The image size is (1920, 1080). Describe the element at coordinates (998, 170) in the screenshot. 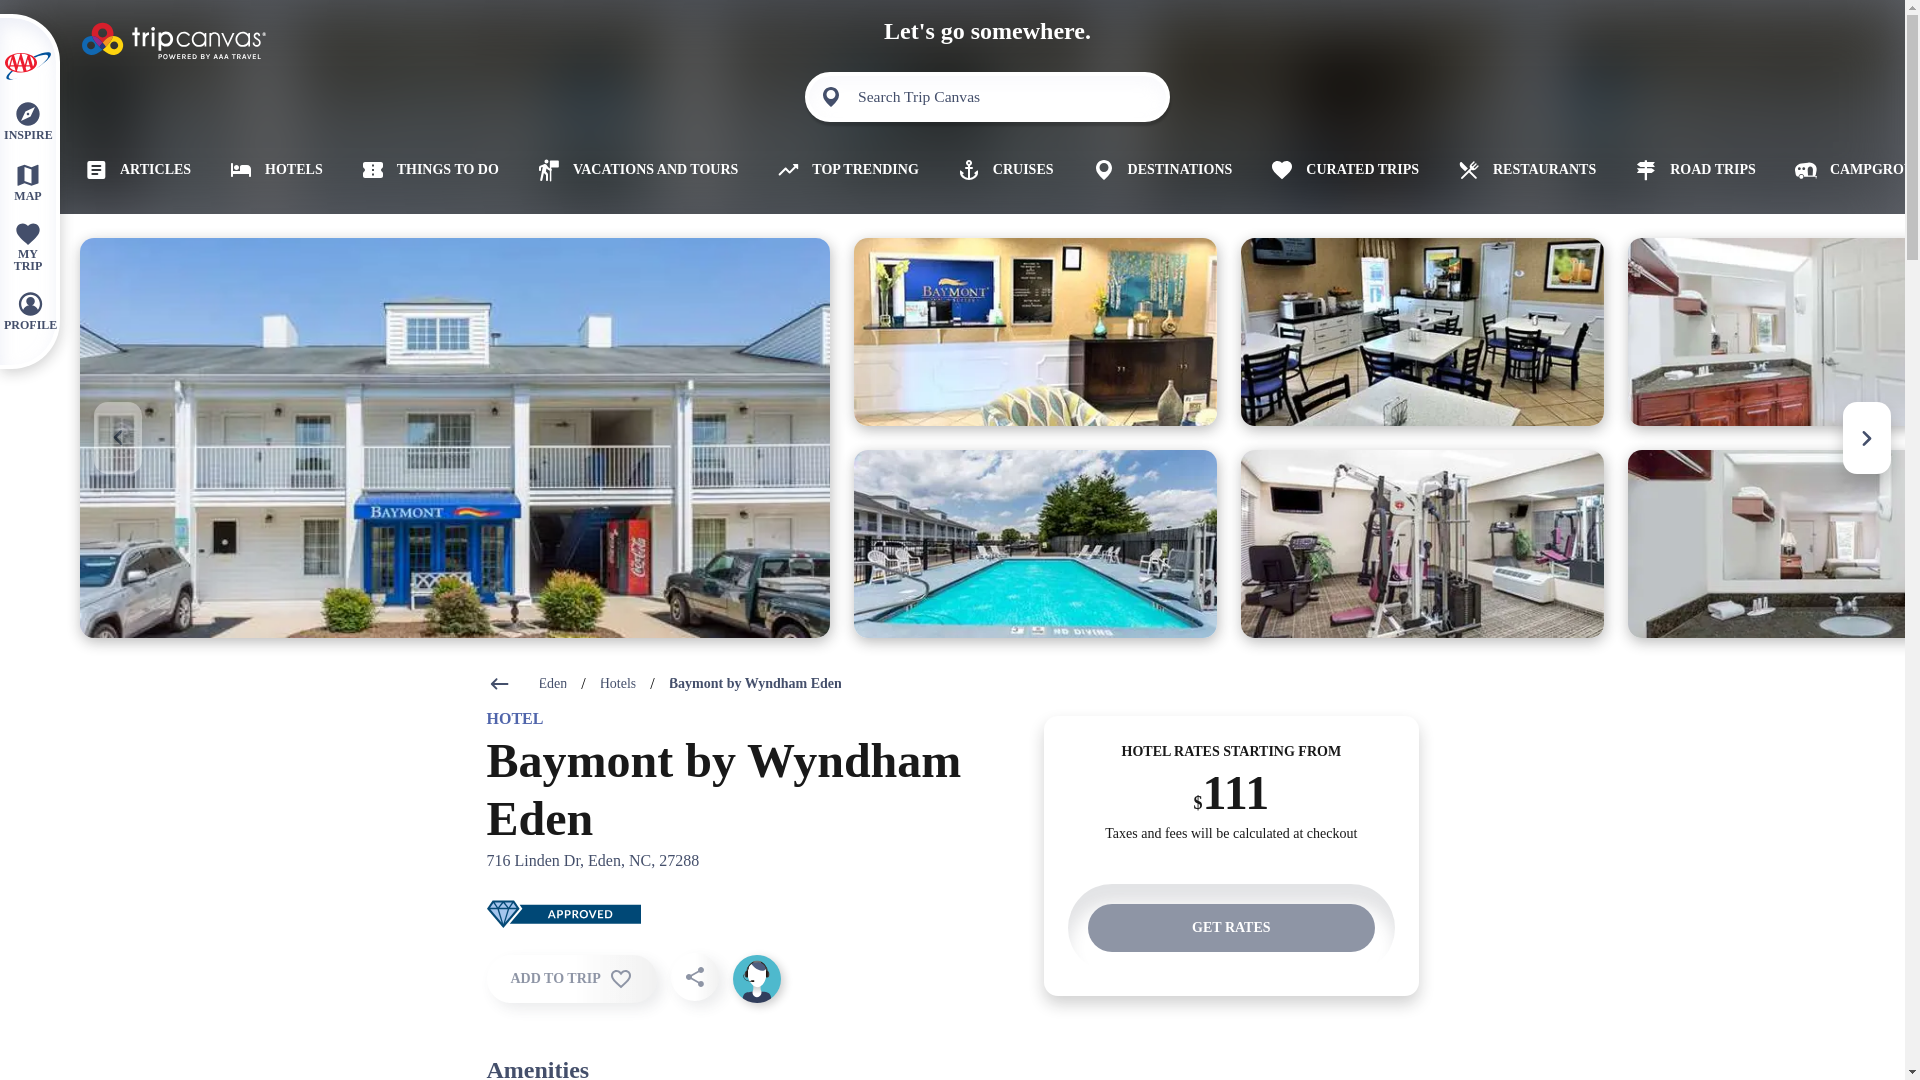

I see `CRUISES` at that location.